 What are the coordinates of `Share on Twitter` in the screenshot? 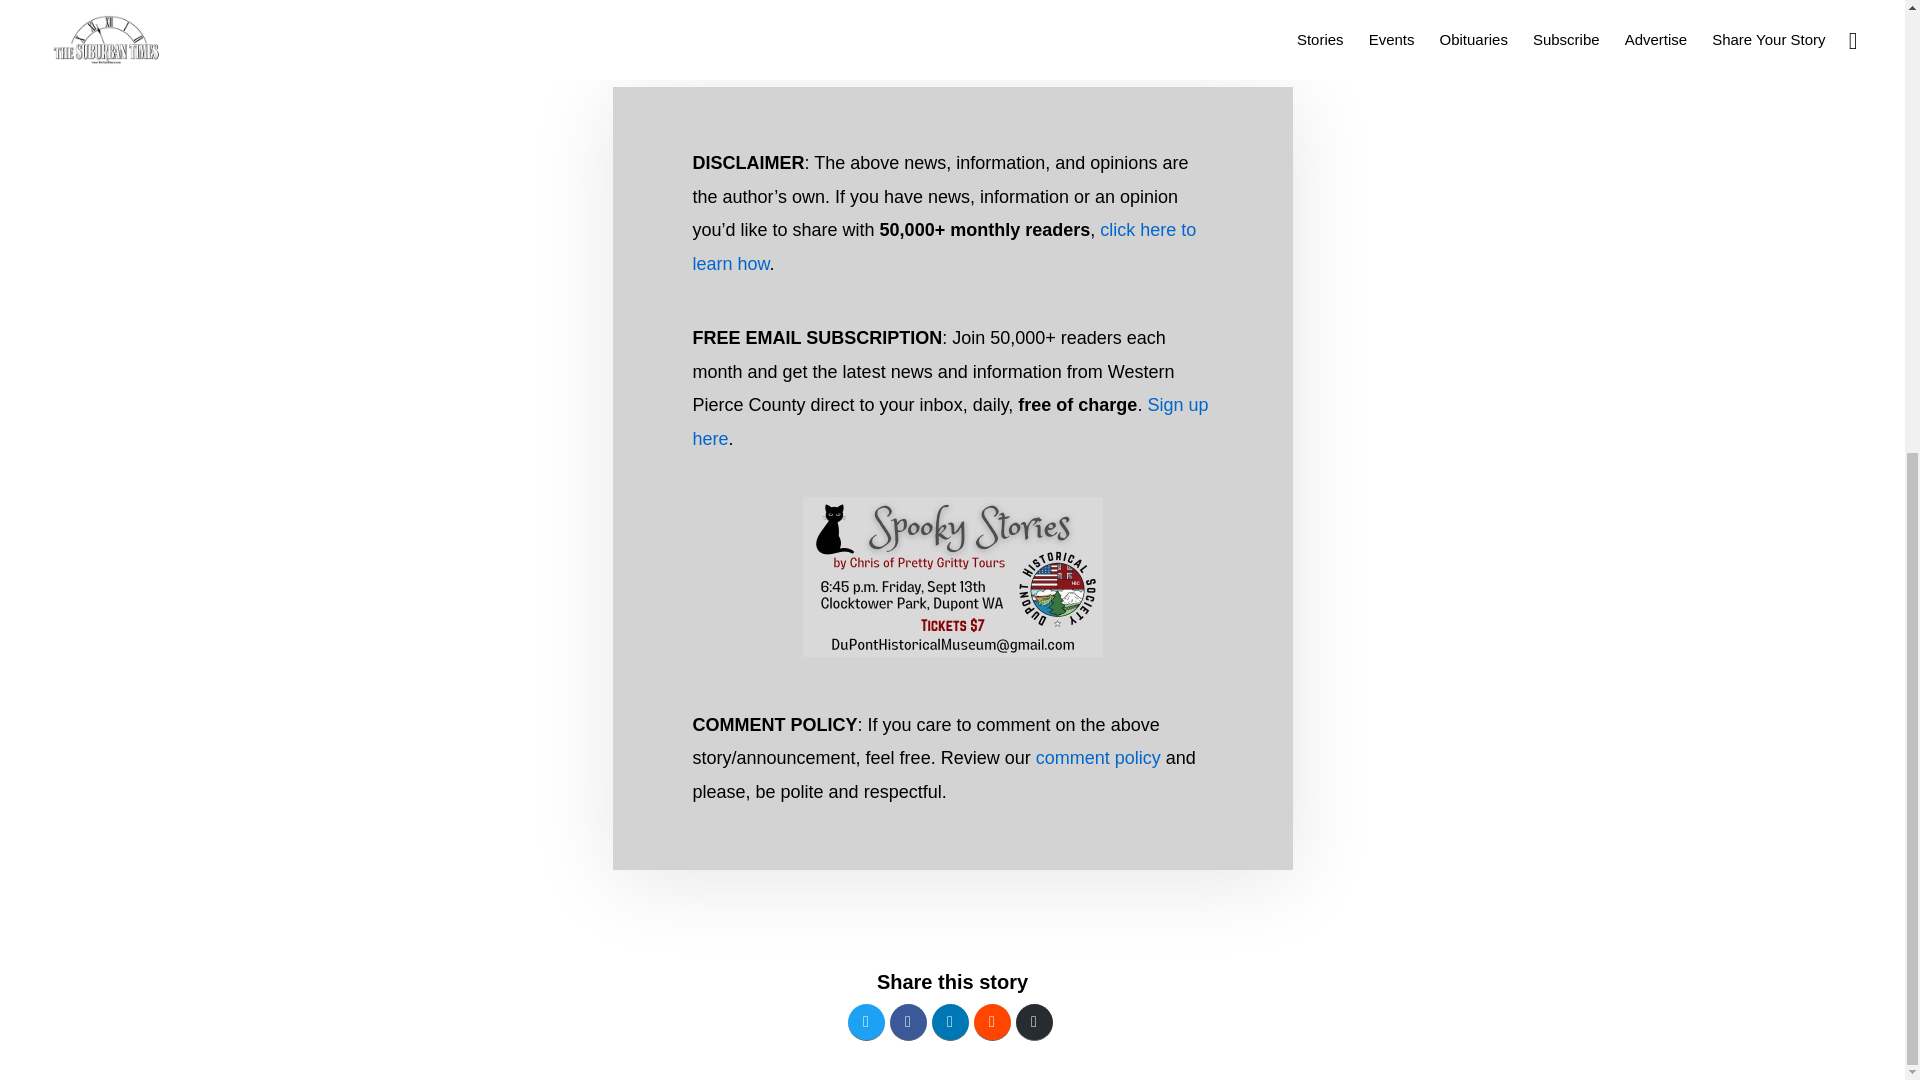 It's located at (866, 1022).